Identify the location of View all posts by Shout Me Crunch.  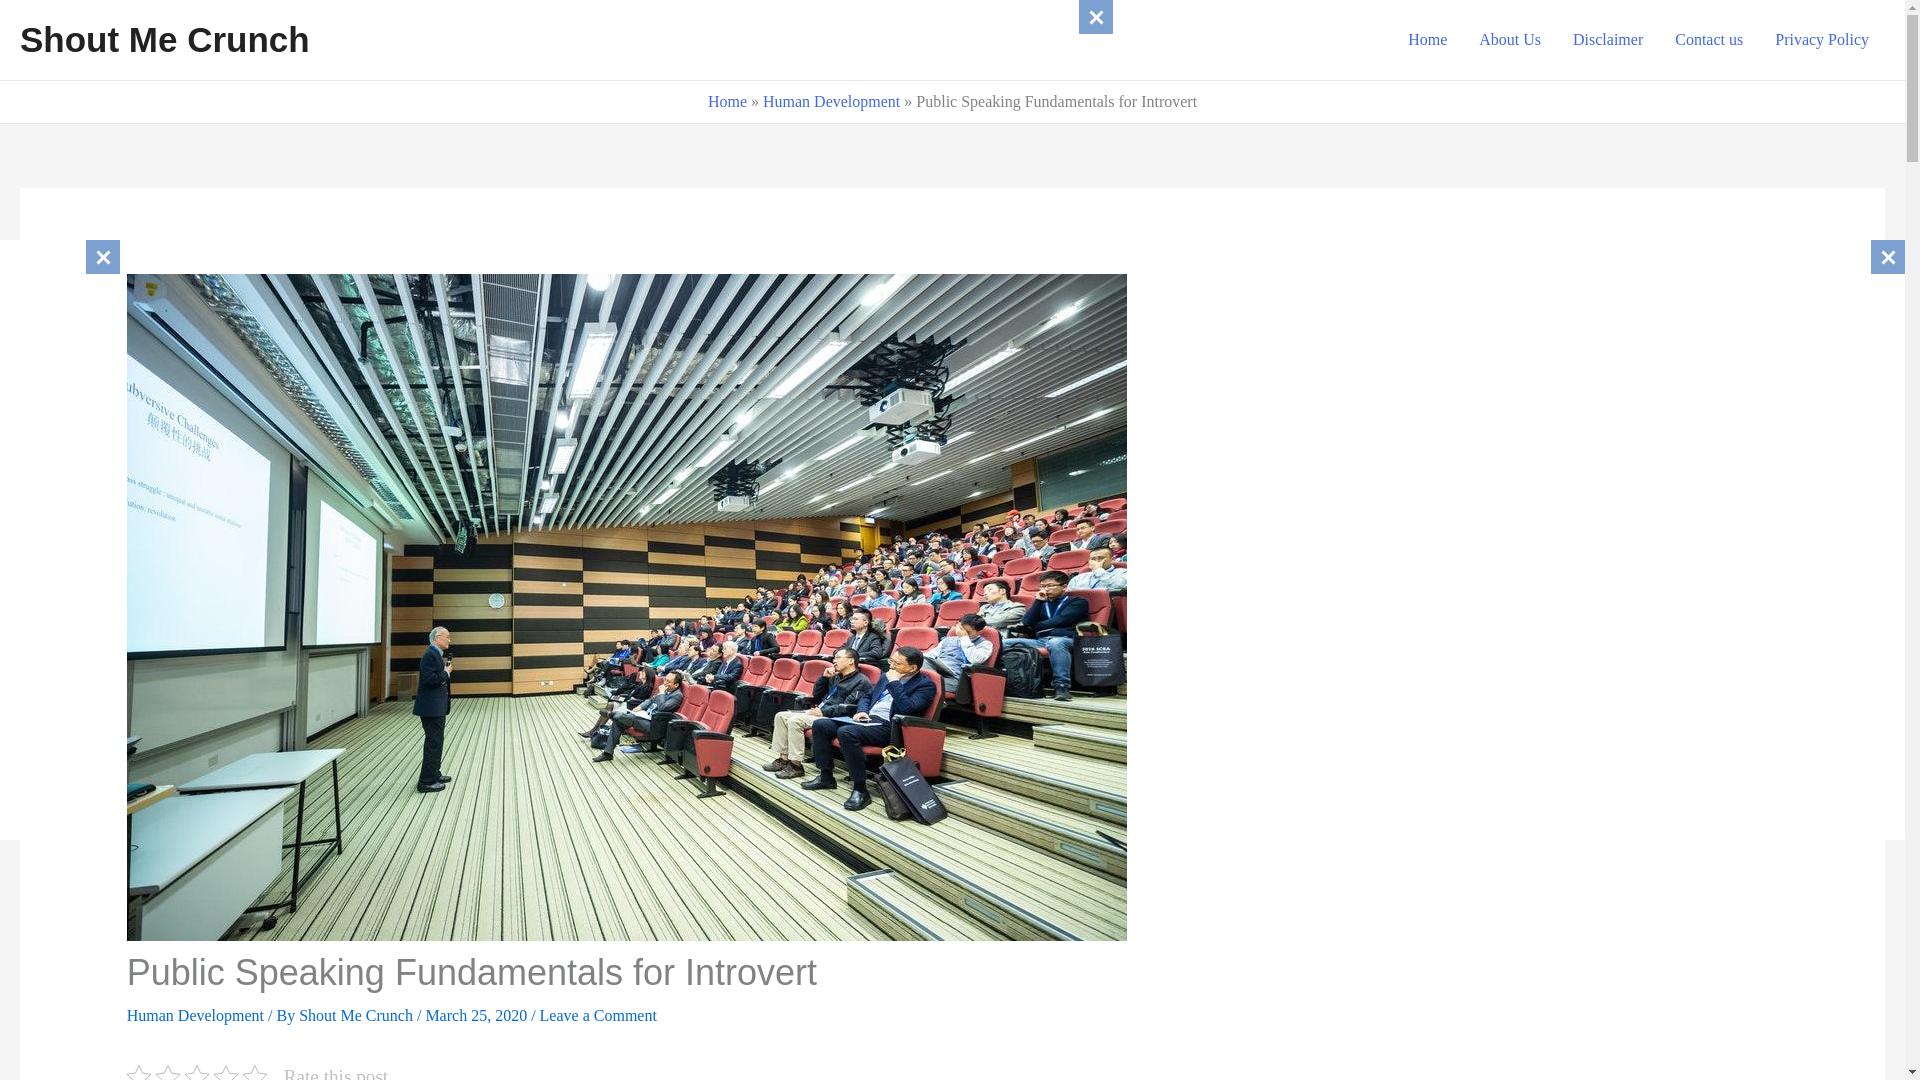
(358, 1014).